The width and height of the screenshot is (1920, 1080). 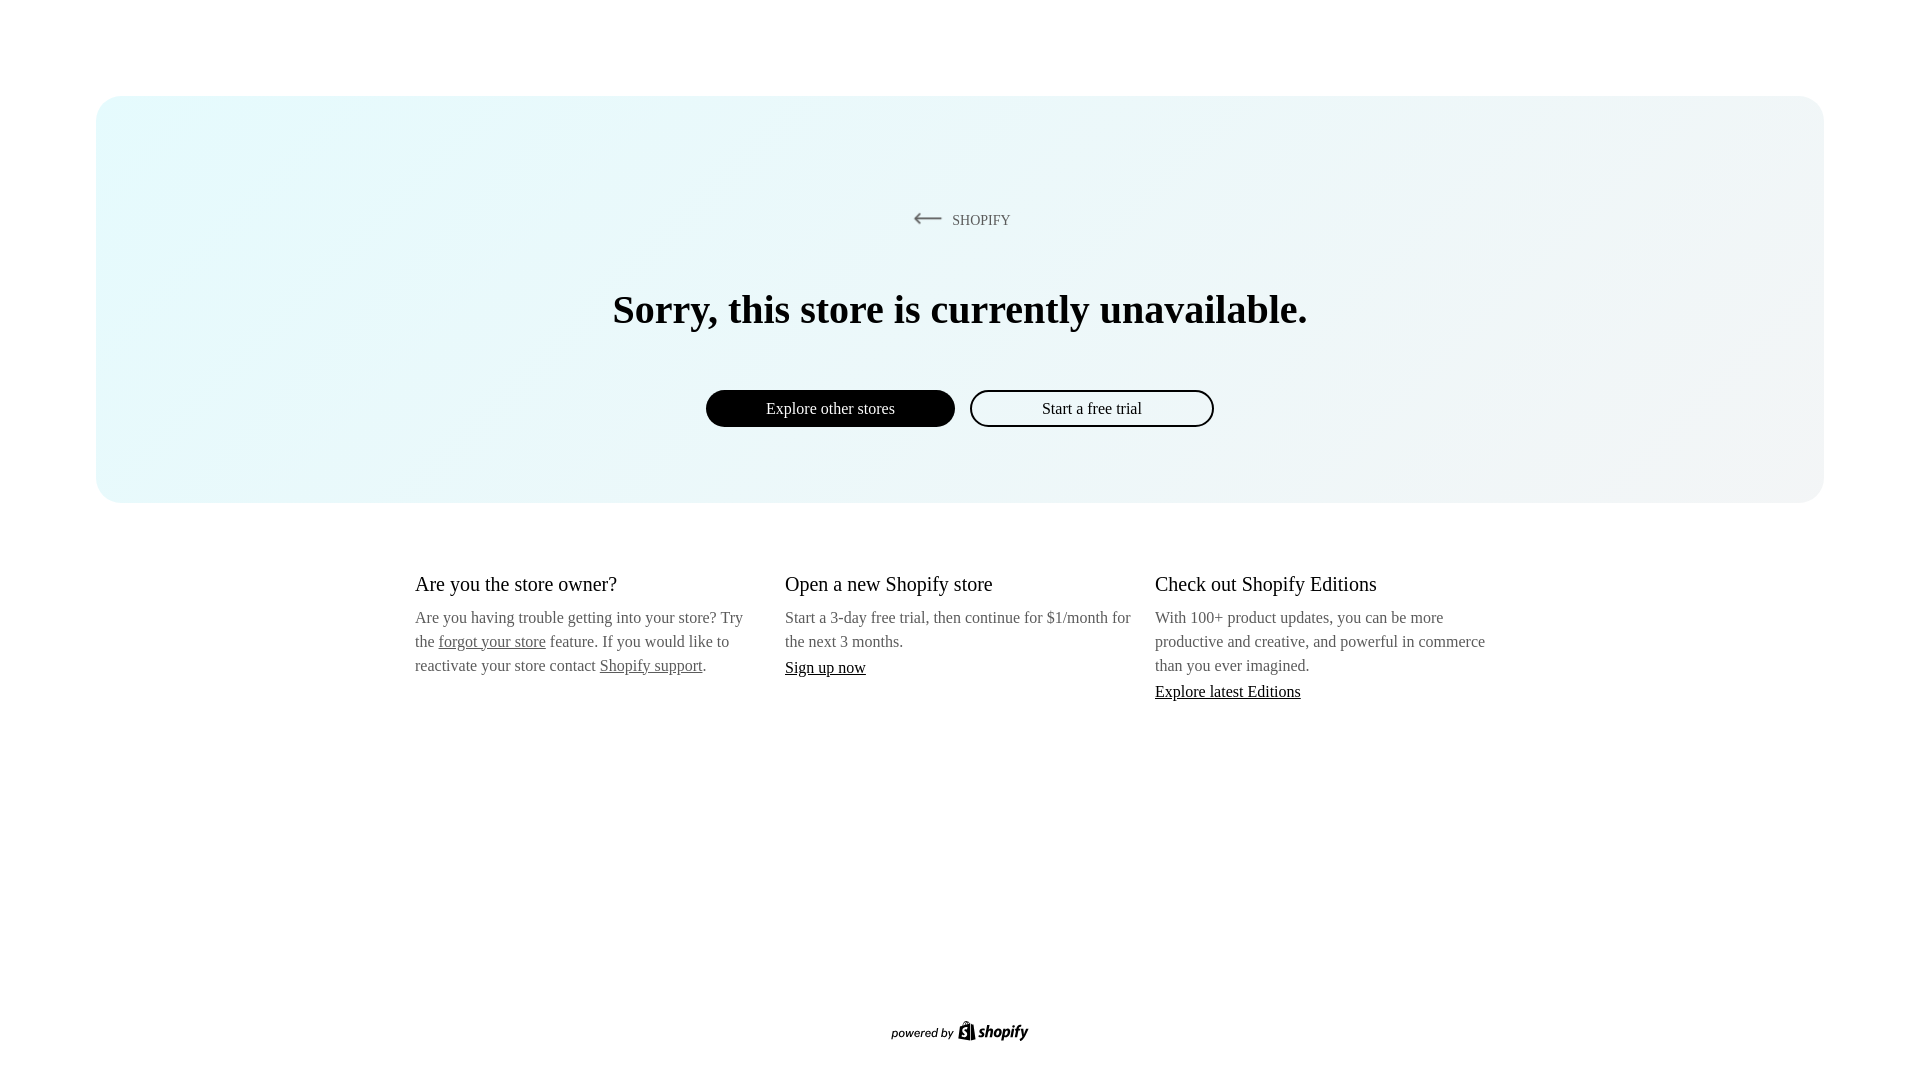 I want to click on Explore latest Editions, so click(x=1228, y=690).